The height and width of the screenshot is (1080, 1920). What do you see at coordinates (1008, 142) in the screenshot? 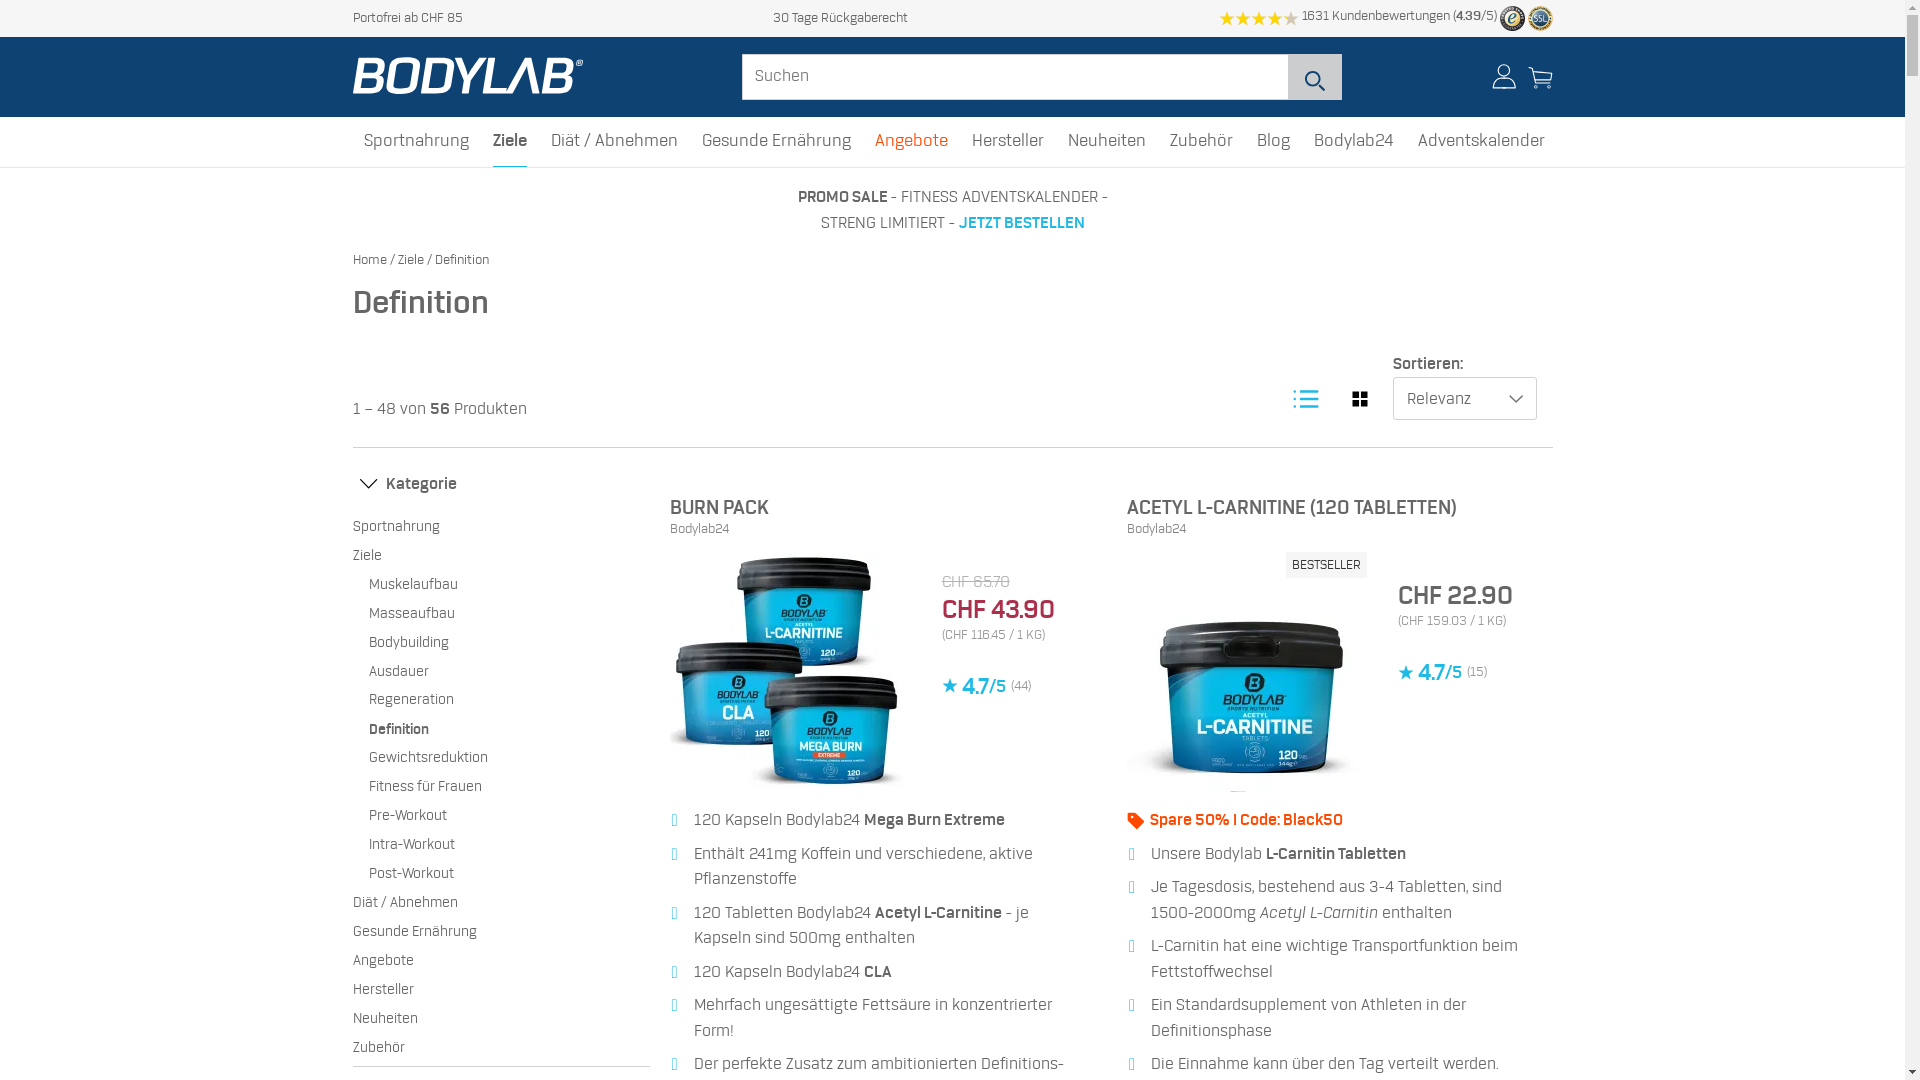
I see `Hersteller` at bounding box center [1008, 142].